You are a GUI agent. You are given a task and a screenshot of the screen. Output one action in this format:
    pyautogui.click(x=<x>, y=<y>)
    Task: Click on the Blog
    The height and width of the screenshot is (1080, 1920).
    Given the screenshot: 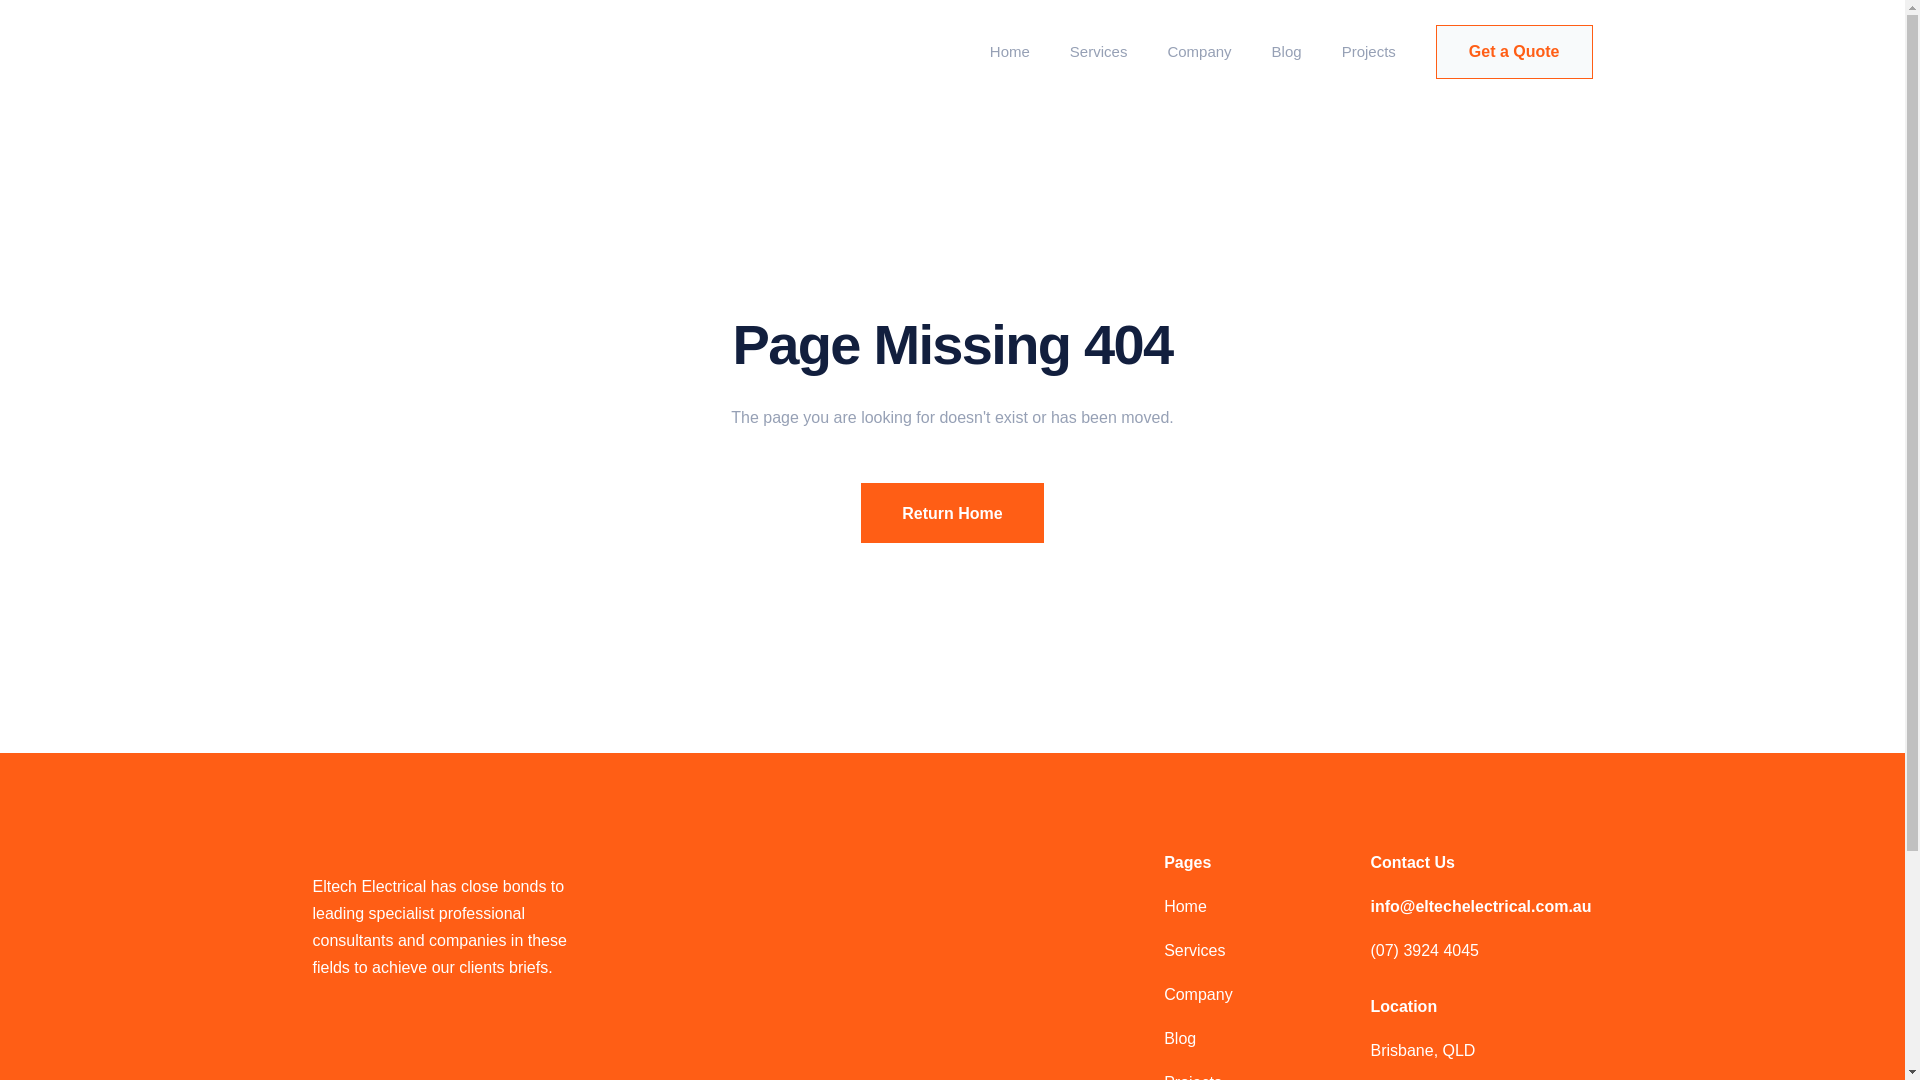 What is the action you would take?
    pyautogui.click(x=1287, y=52)
    